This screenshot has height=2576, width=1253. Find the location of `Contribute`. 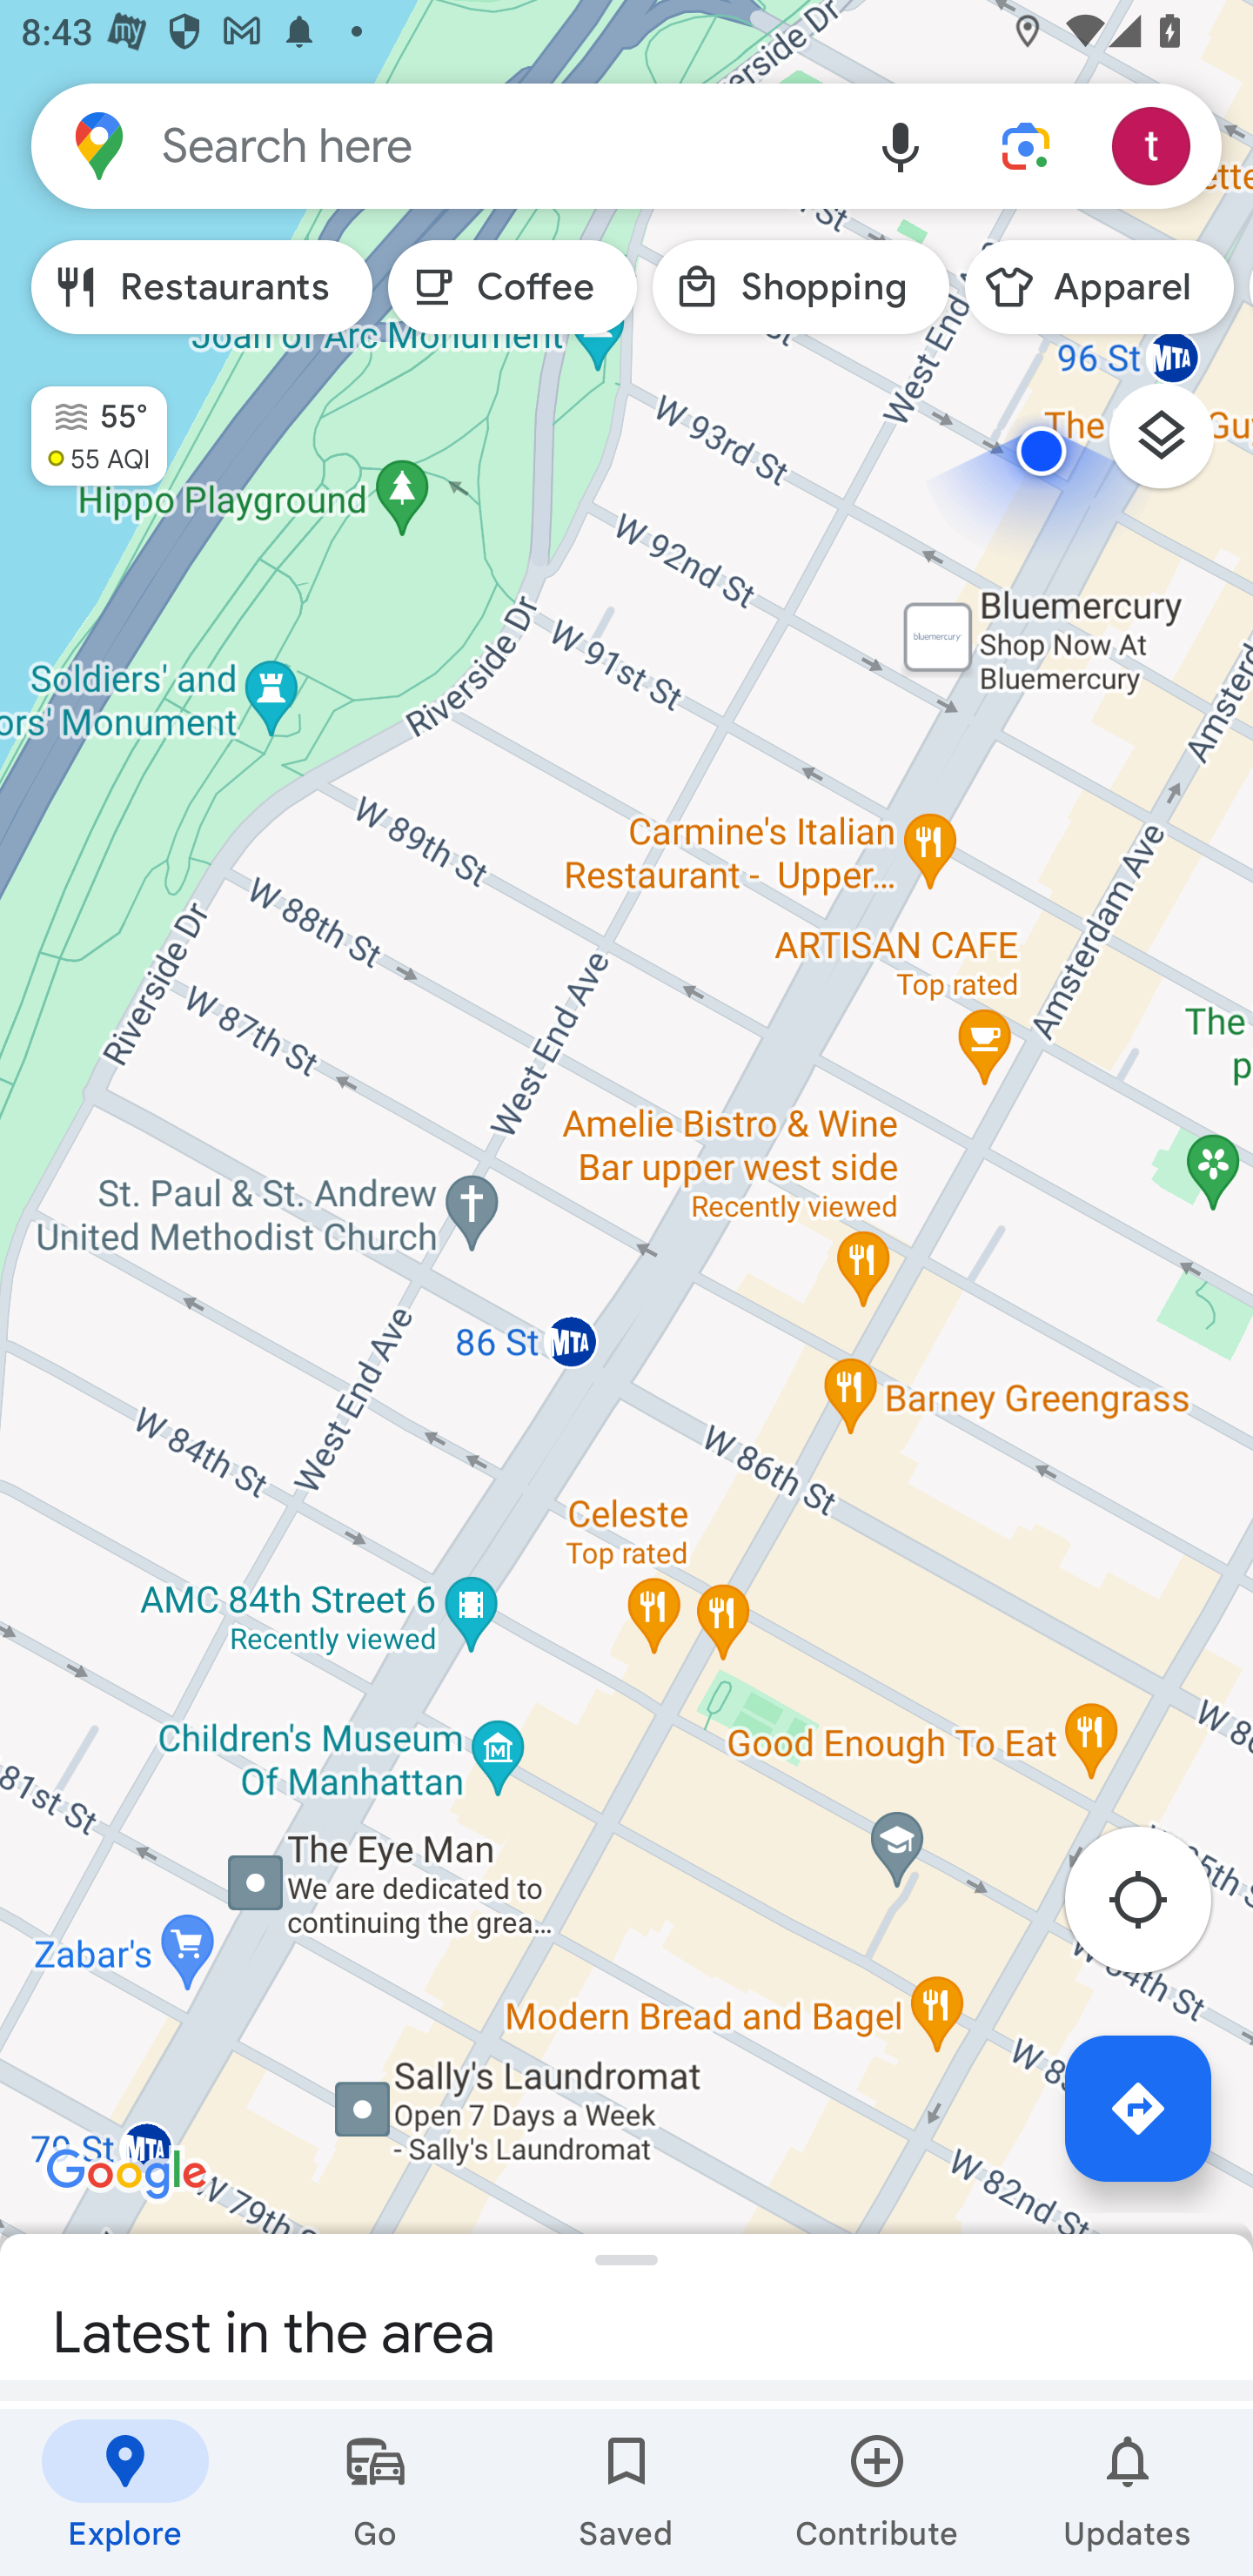

Contribute is located at coordinates (877, 2492).